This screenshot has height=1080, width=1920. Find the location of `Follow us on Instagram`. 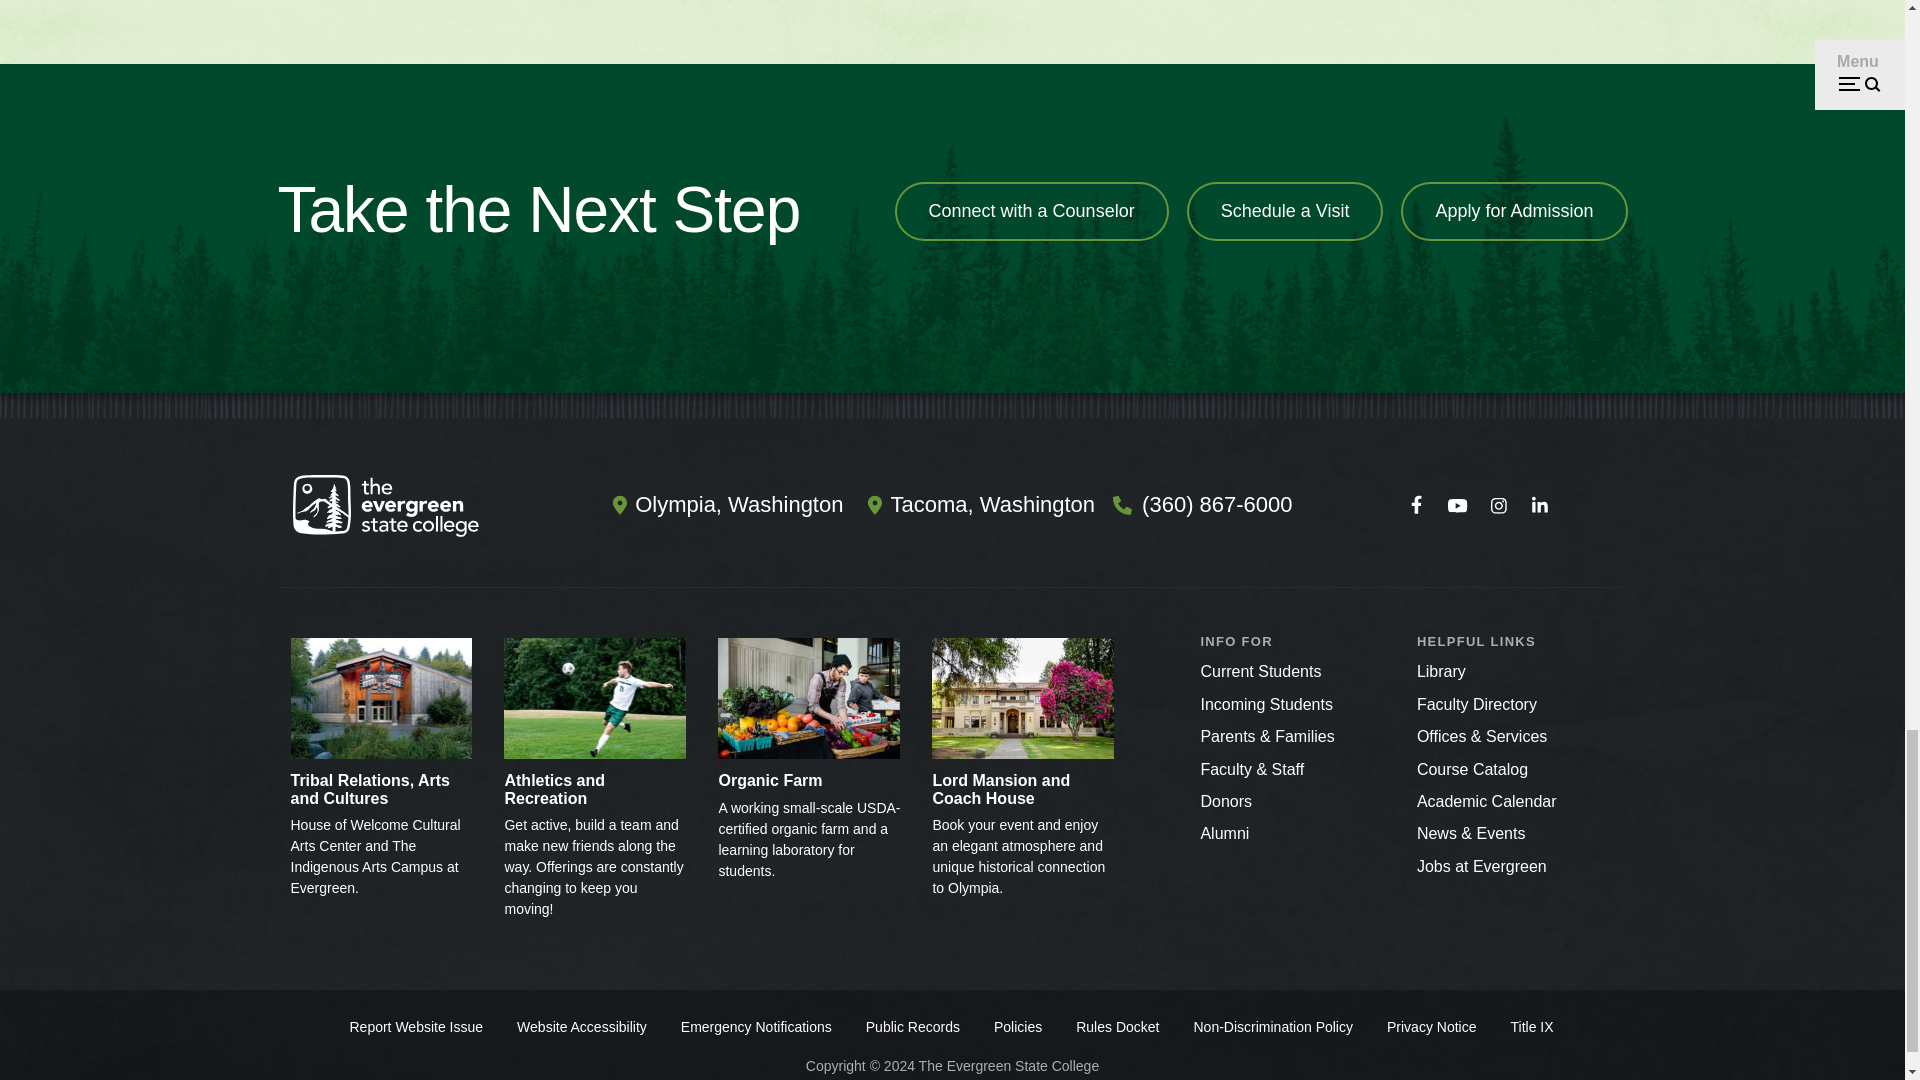

Follow us on Instagram is located at coordinates (1498, 506).